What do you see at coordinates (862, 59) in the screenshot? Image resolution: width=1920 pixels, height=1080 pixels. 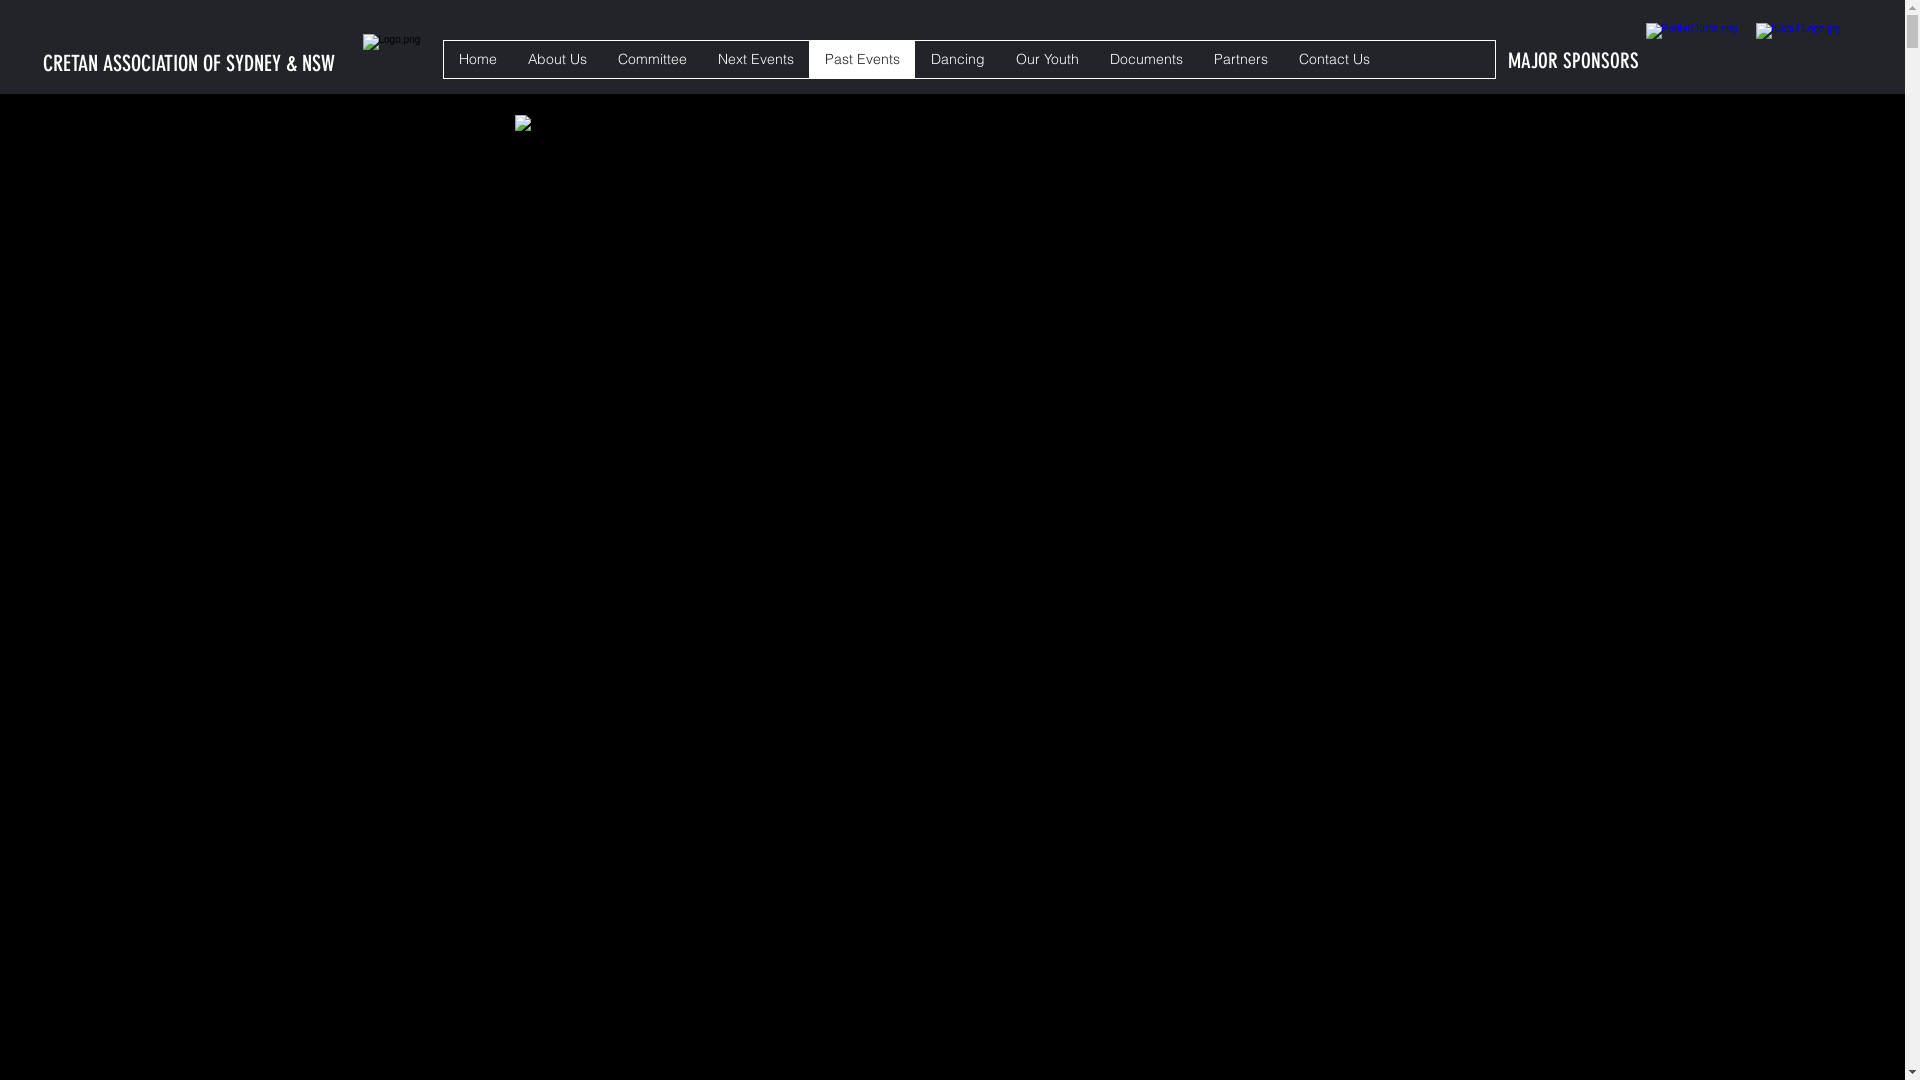 I see `Past Events` at bounding box center [862, 59].